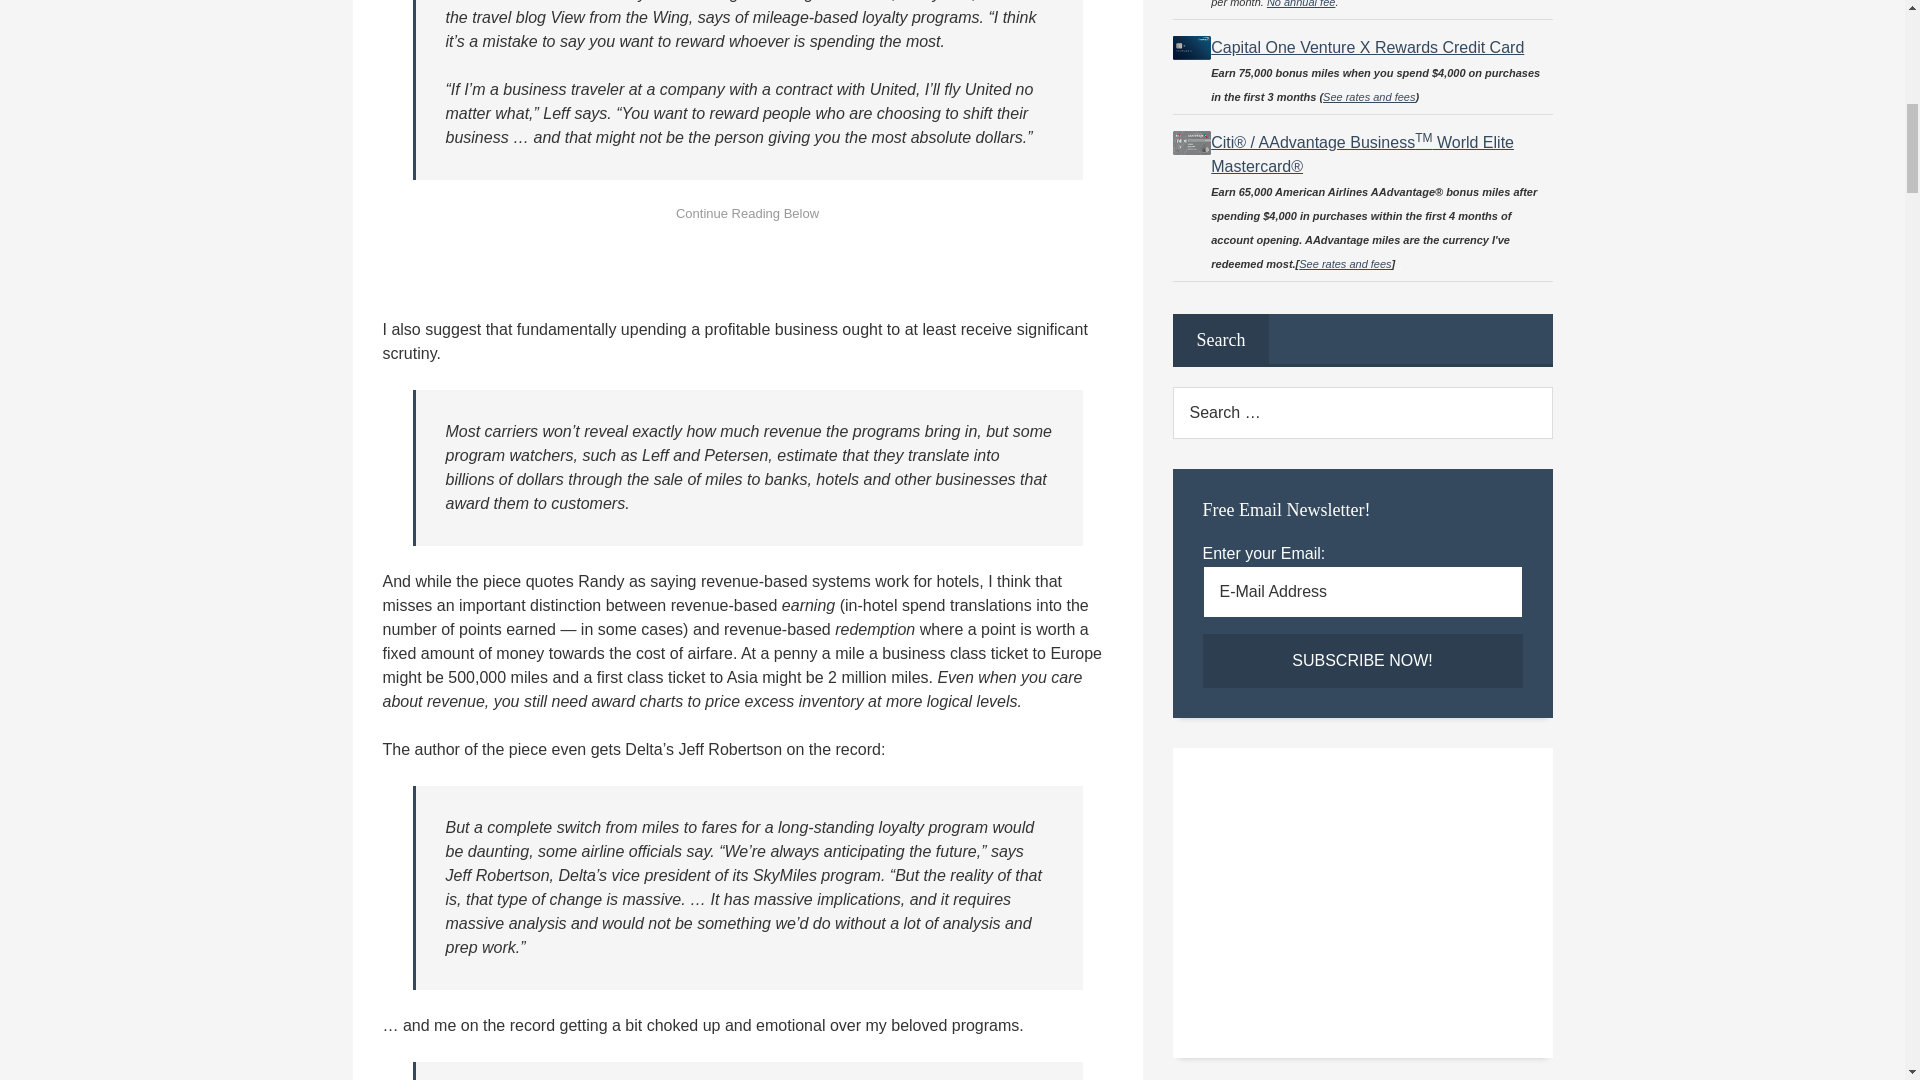 This screenshot has width=1920, height=1080. What do you see at coordinates (1362, 591) in the screenshot?
I see `E-Mail Address` at bounding box center [1362, 591].